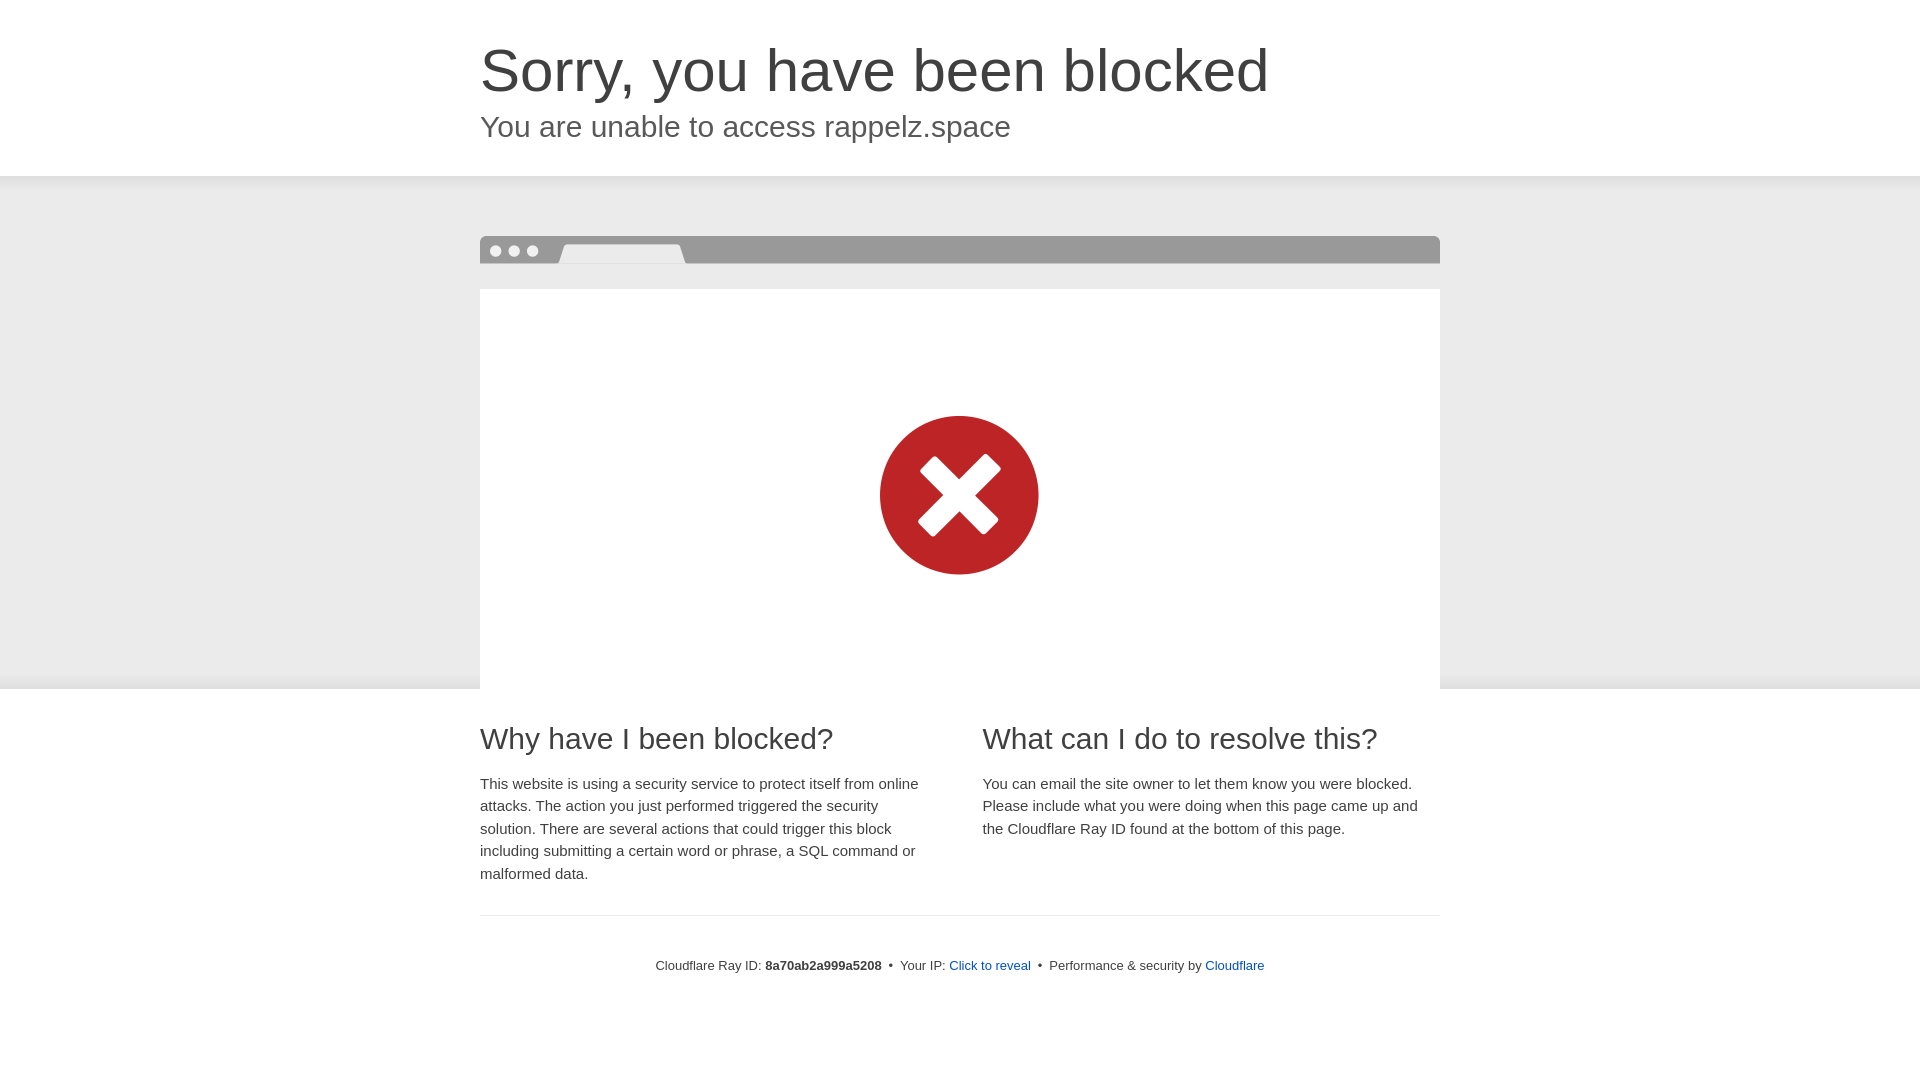 The height and width of the screenshot is (1080, 1920). What do you see at coordinates (990, 966) in the screenshot?
I see `Click to reveal` at bounding box center [990, 966].